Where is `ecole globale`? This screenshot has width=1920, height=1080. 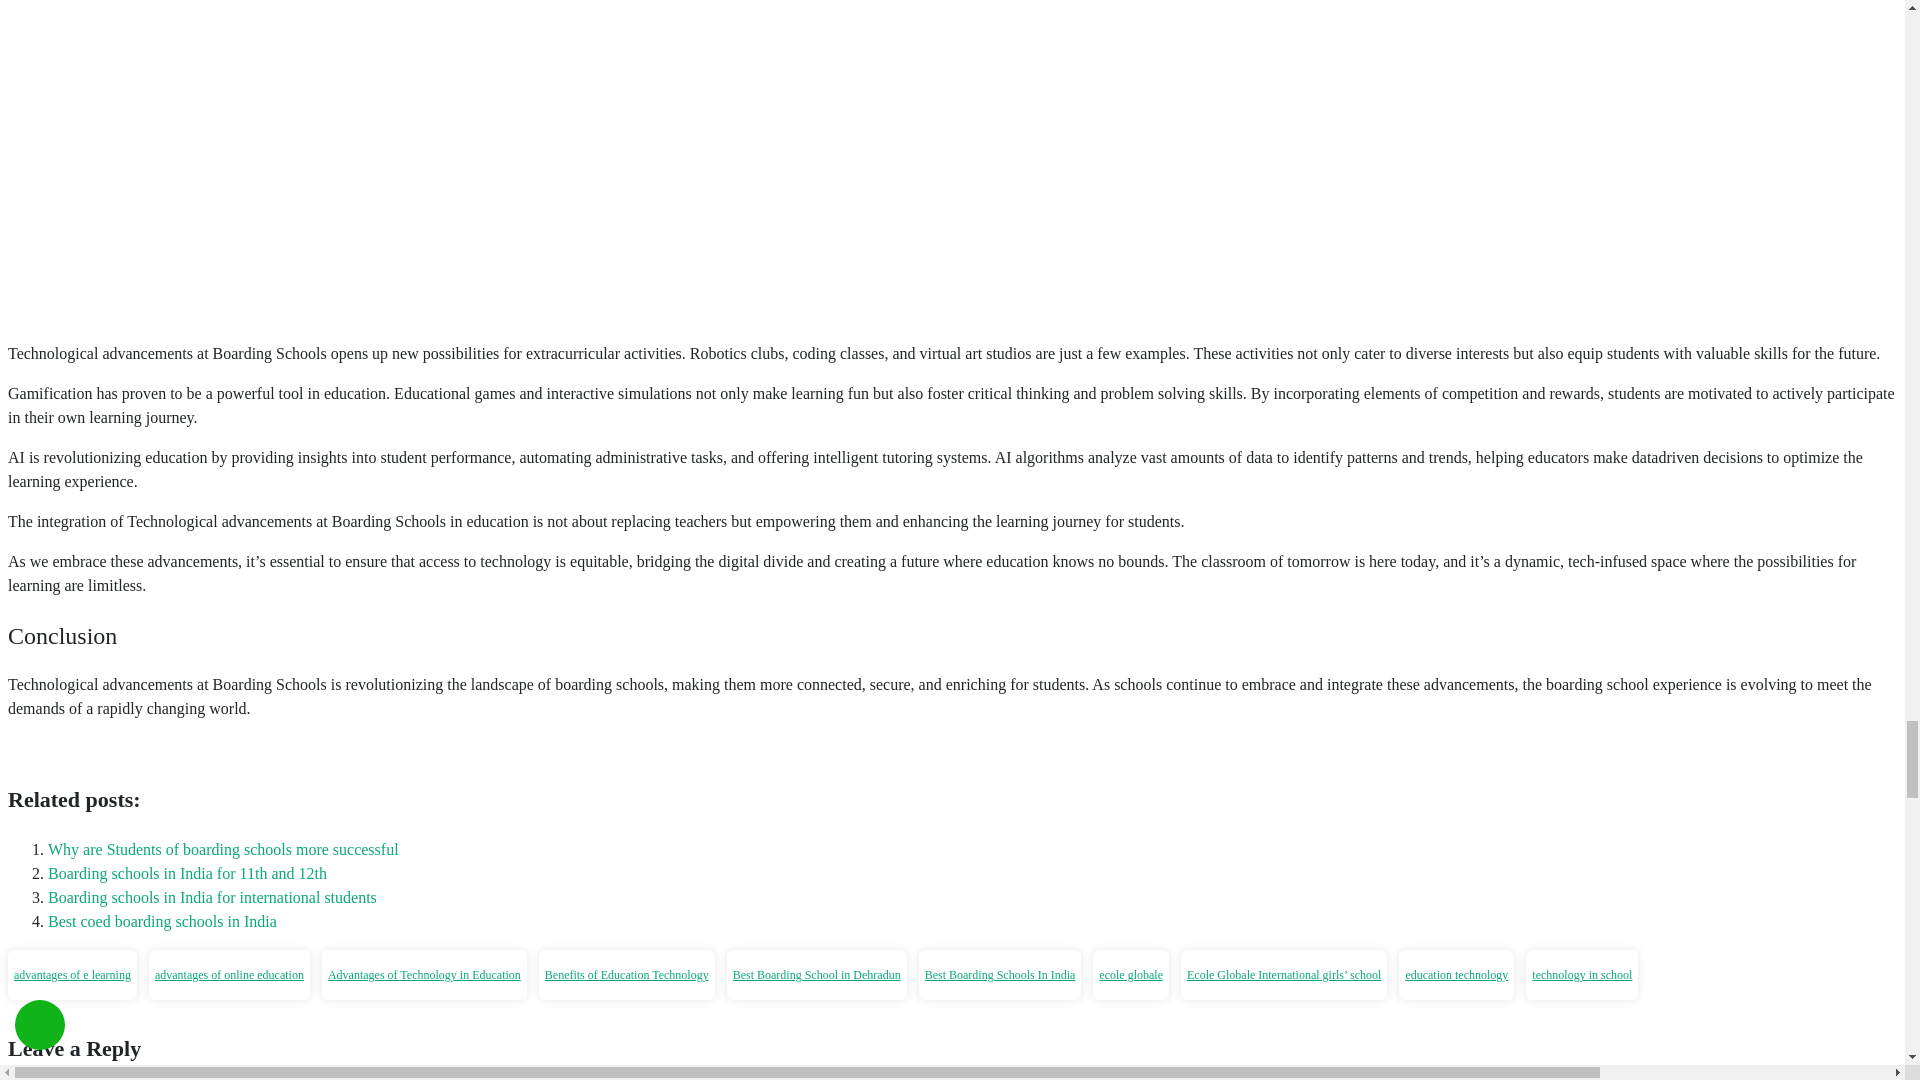 ecole globale is located at coordinates (1130, 975).